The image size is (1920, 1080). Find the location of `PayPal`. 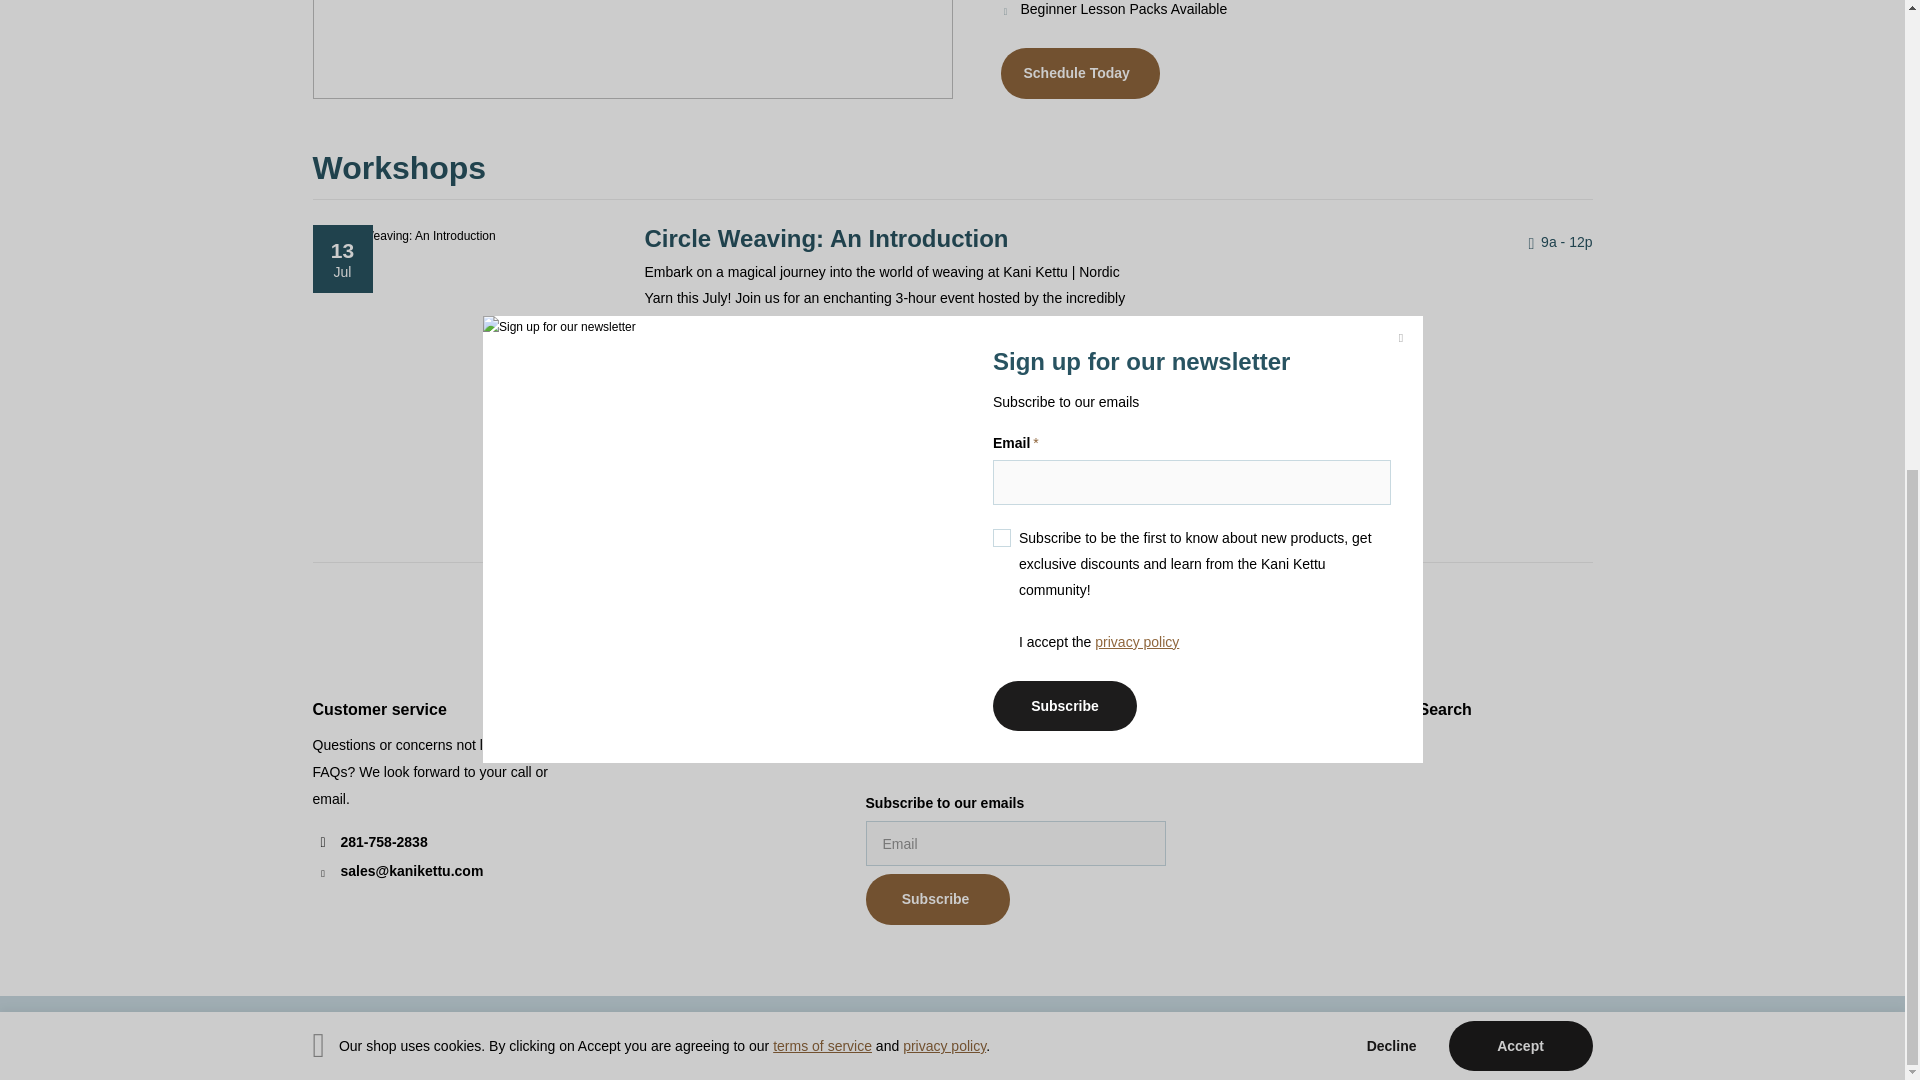

PayPal is located at coordinates (1428, 1038).